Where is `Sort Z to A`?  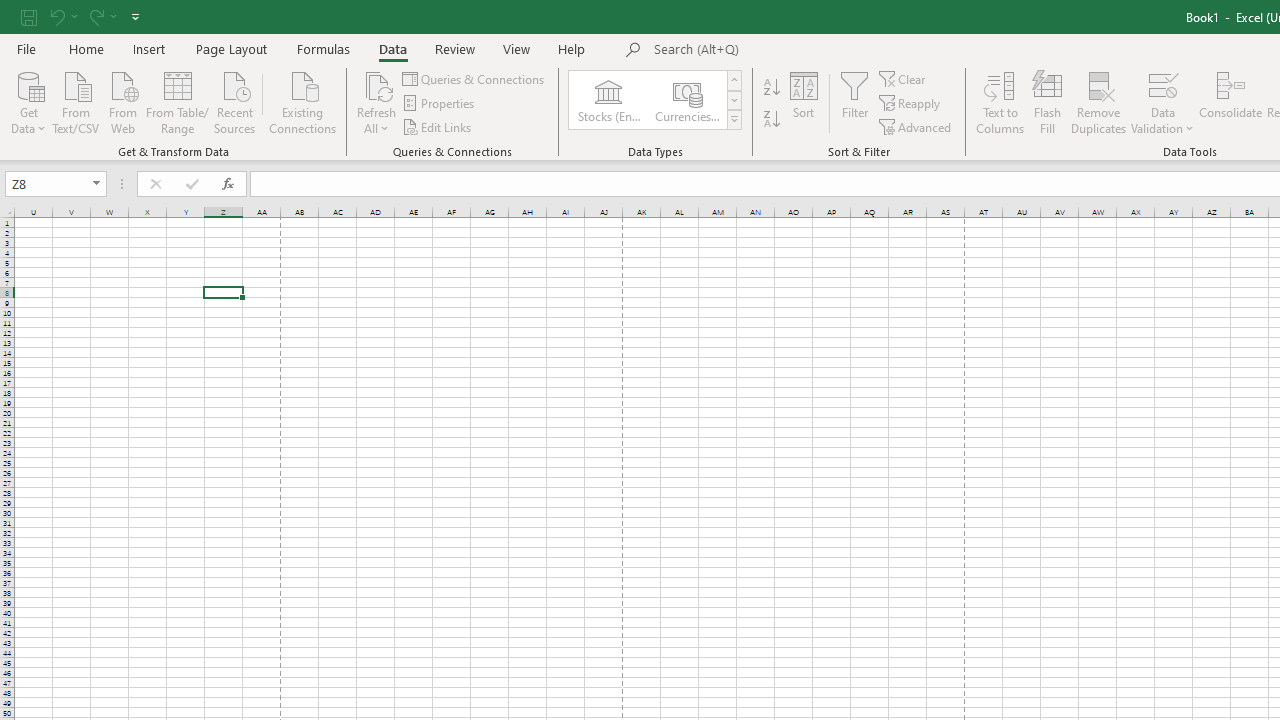 Sort Z to A is located at coordinates (772, 120).